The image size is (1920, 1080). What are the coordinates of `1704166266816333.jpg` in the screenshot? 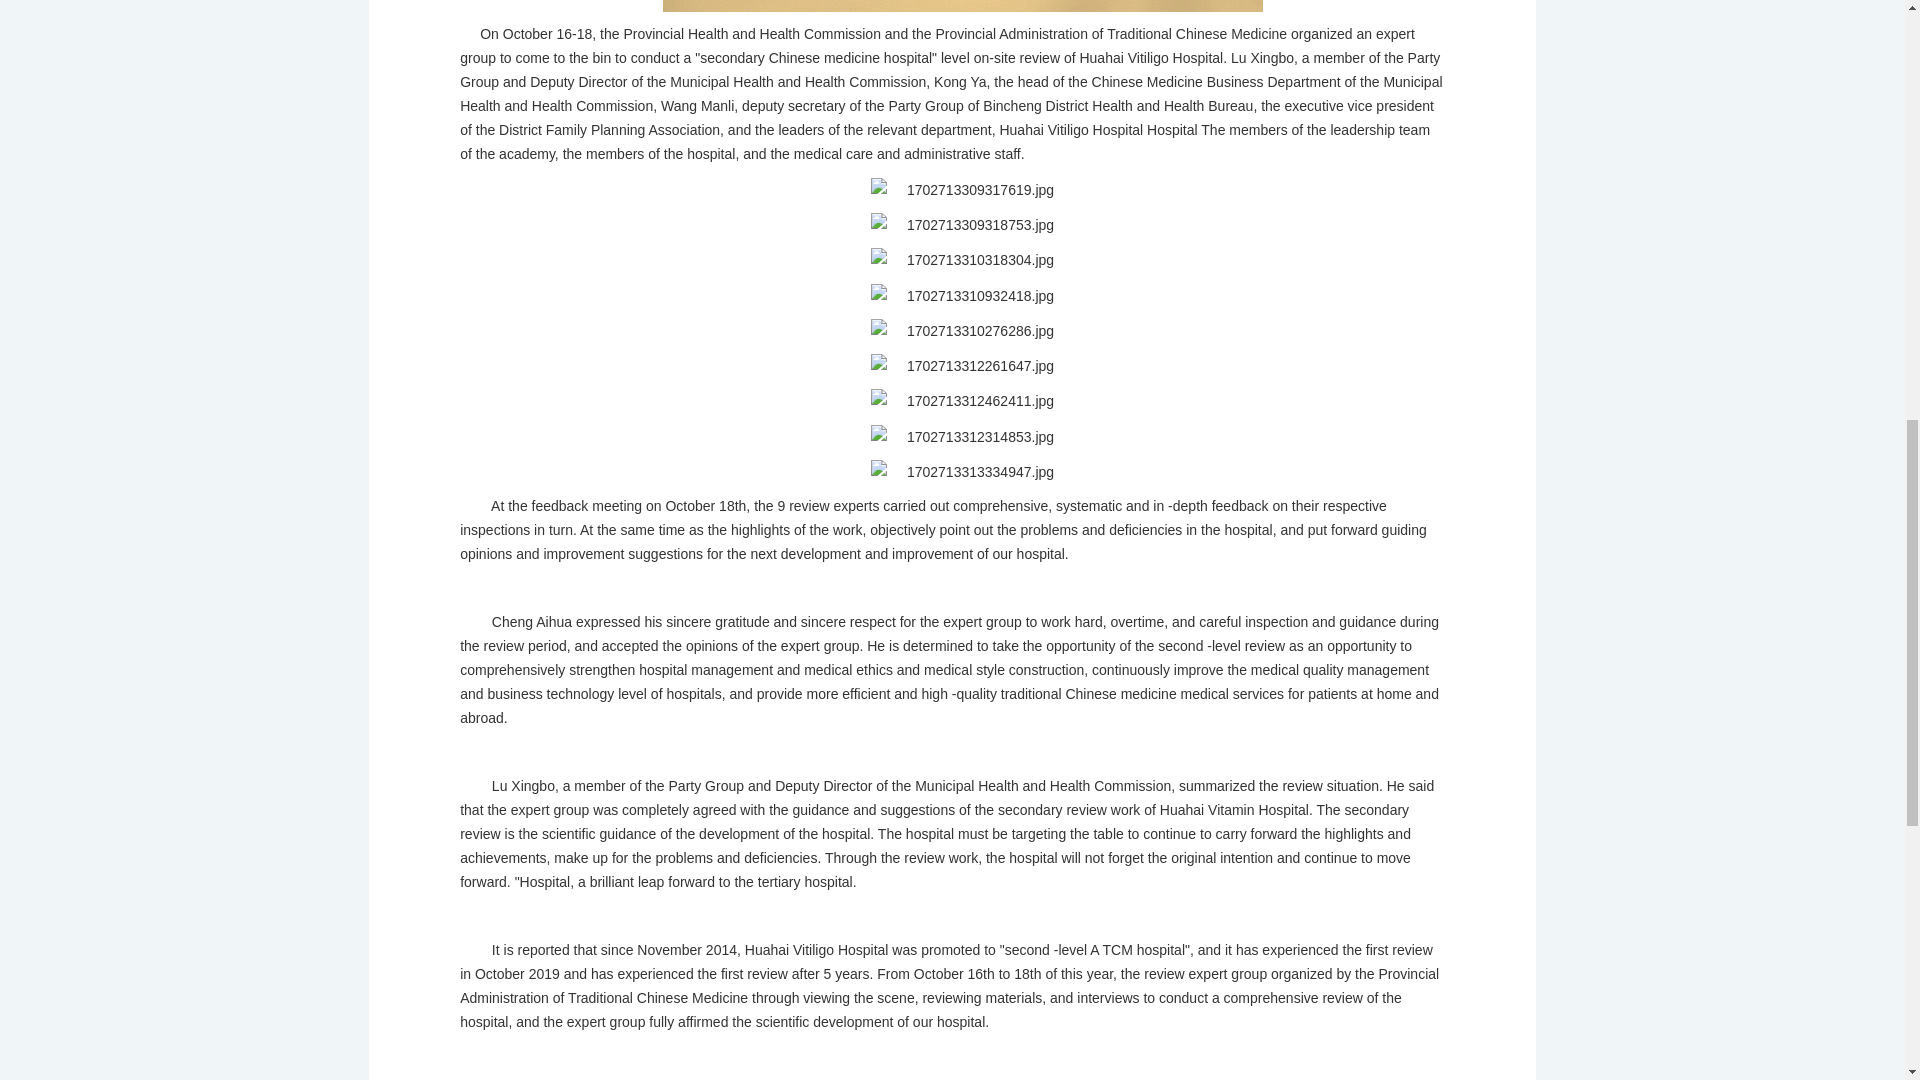 It's located at (962, 6).